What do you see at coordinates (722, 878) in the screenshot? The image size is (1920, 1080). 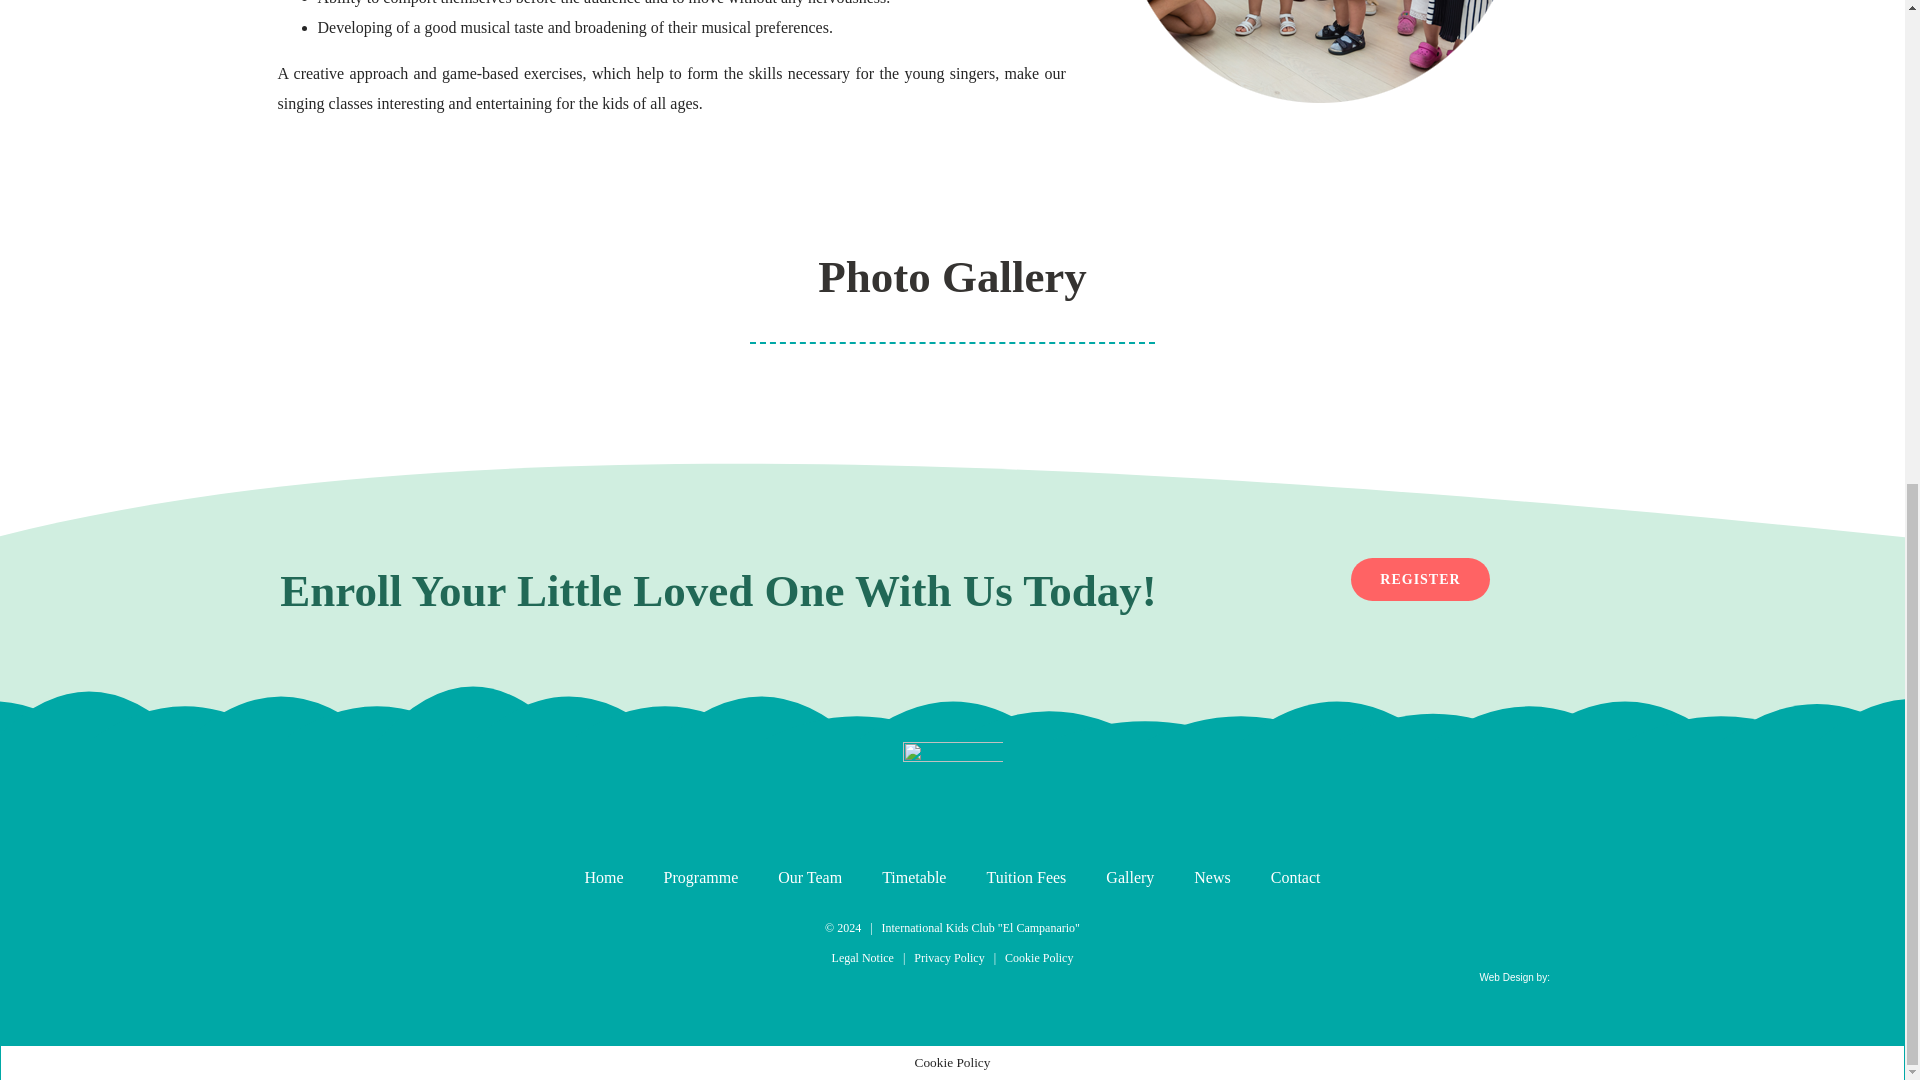 I see `Programme` at bounding box center [722, 878].